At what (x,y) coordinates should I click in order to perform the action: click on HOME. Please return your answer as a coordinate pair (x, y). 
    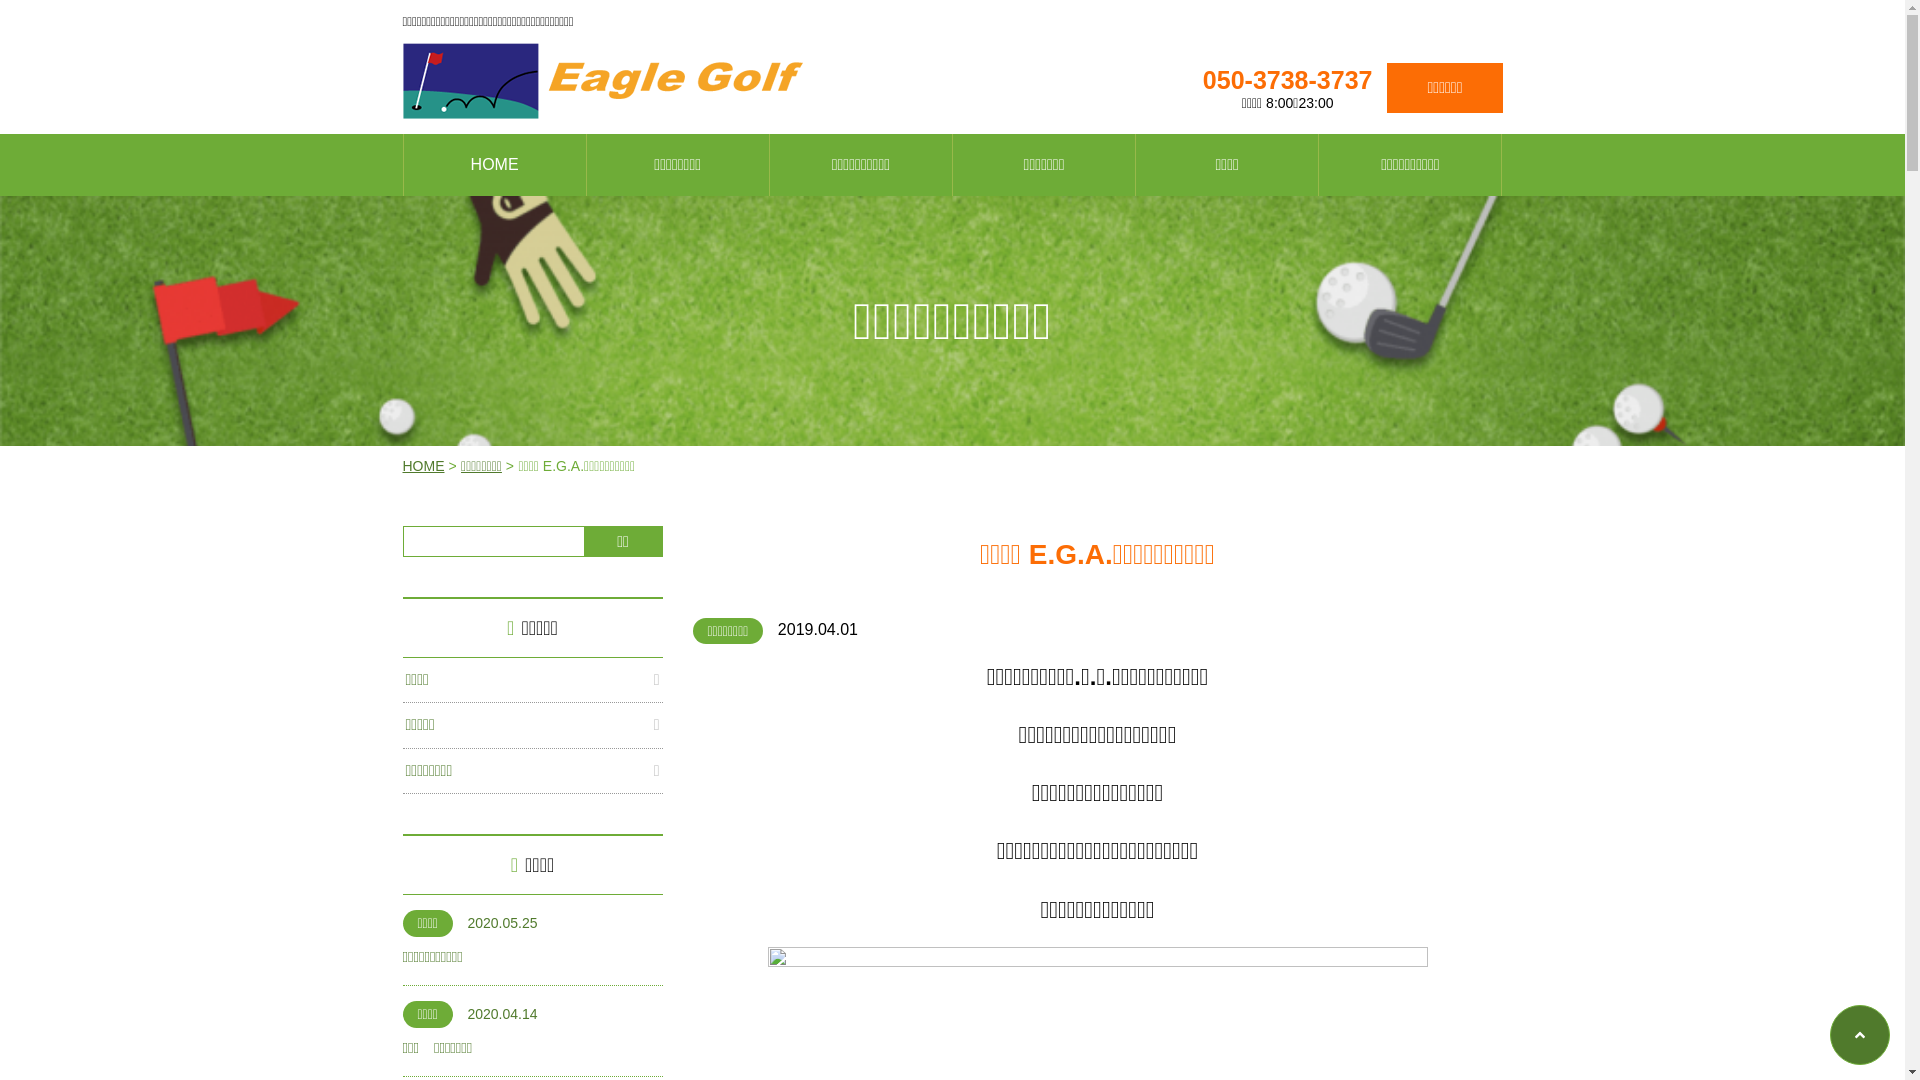
    Looking at the image, I should click on (495, 165).